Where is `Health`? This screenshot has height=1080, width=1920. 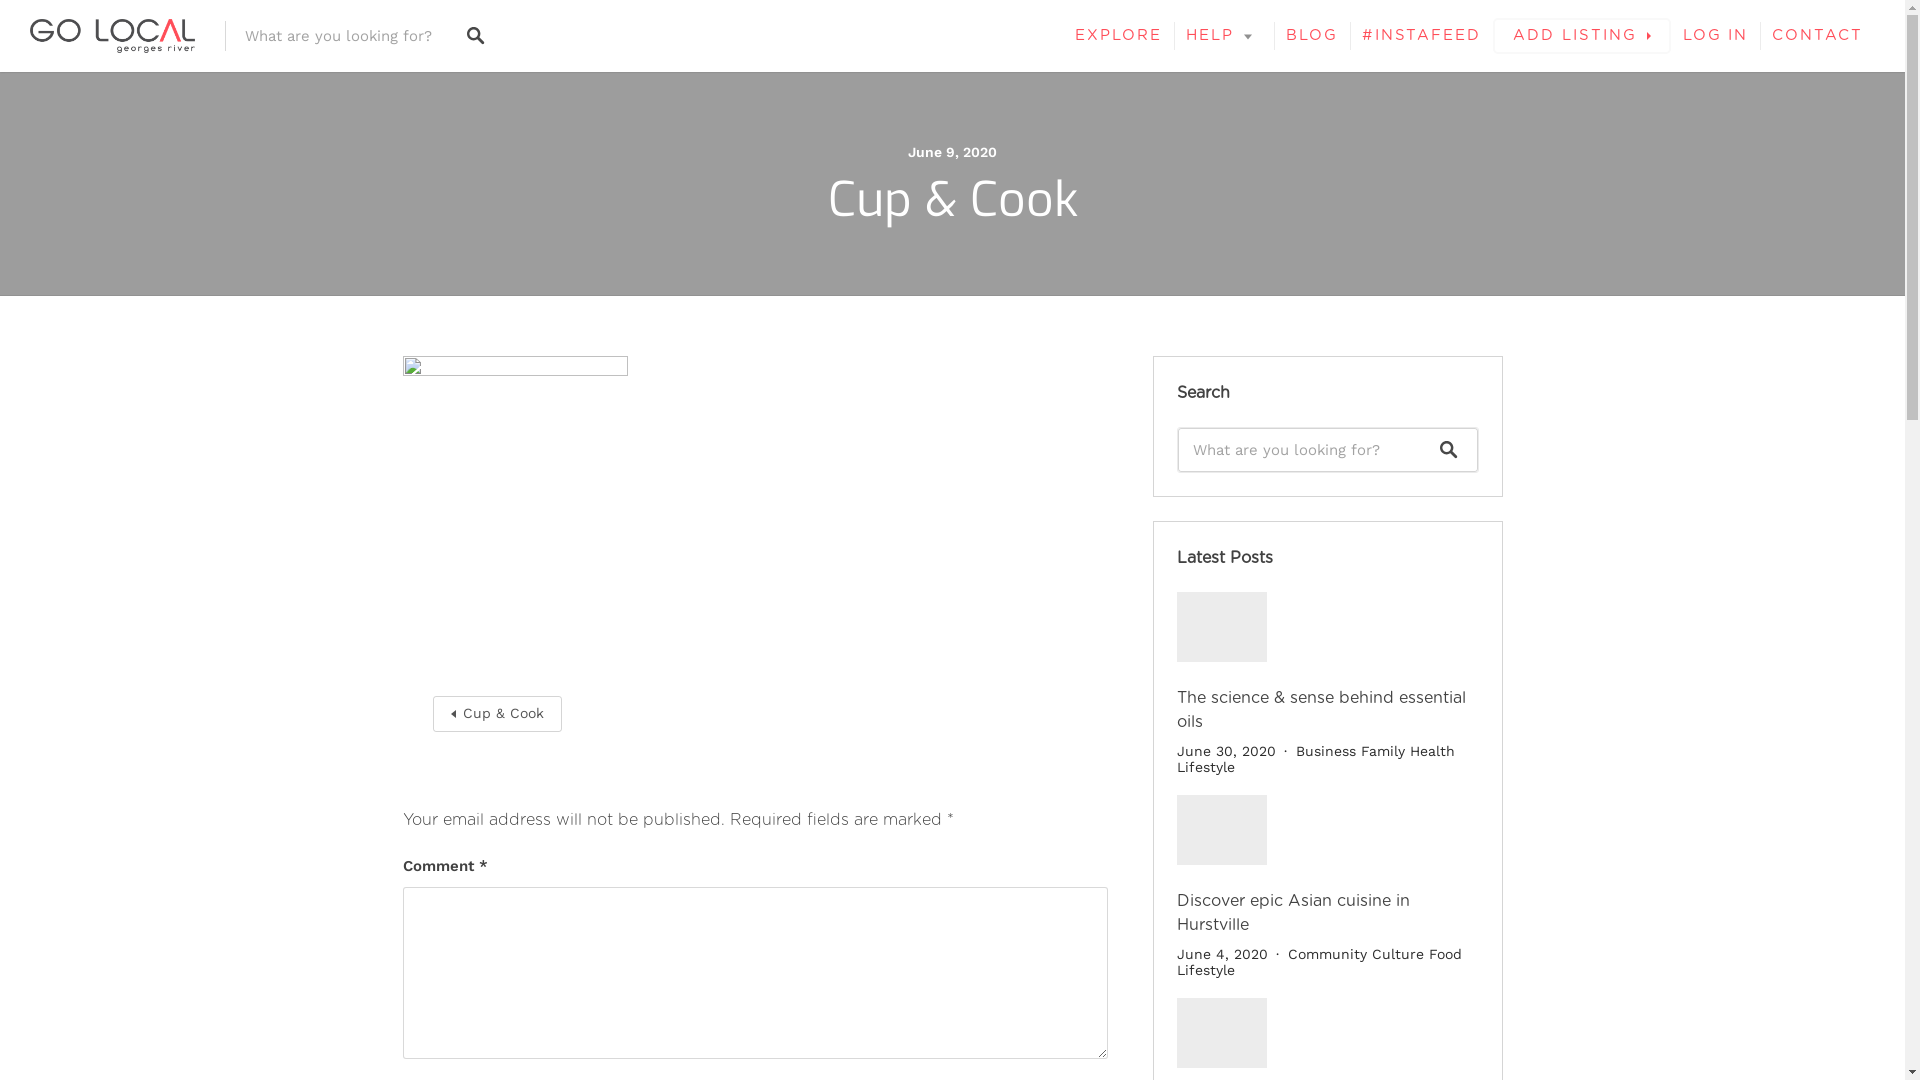
Health is located at coordinates (1432, 750).